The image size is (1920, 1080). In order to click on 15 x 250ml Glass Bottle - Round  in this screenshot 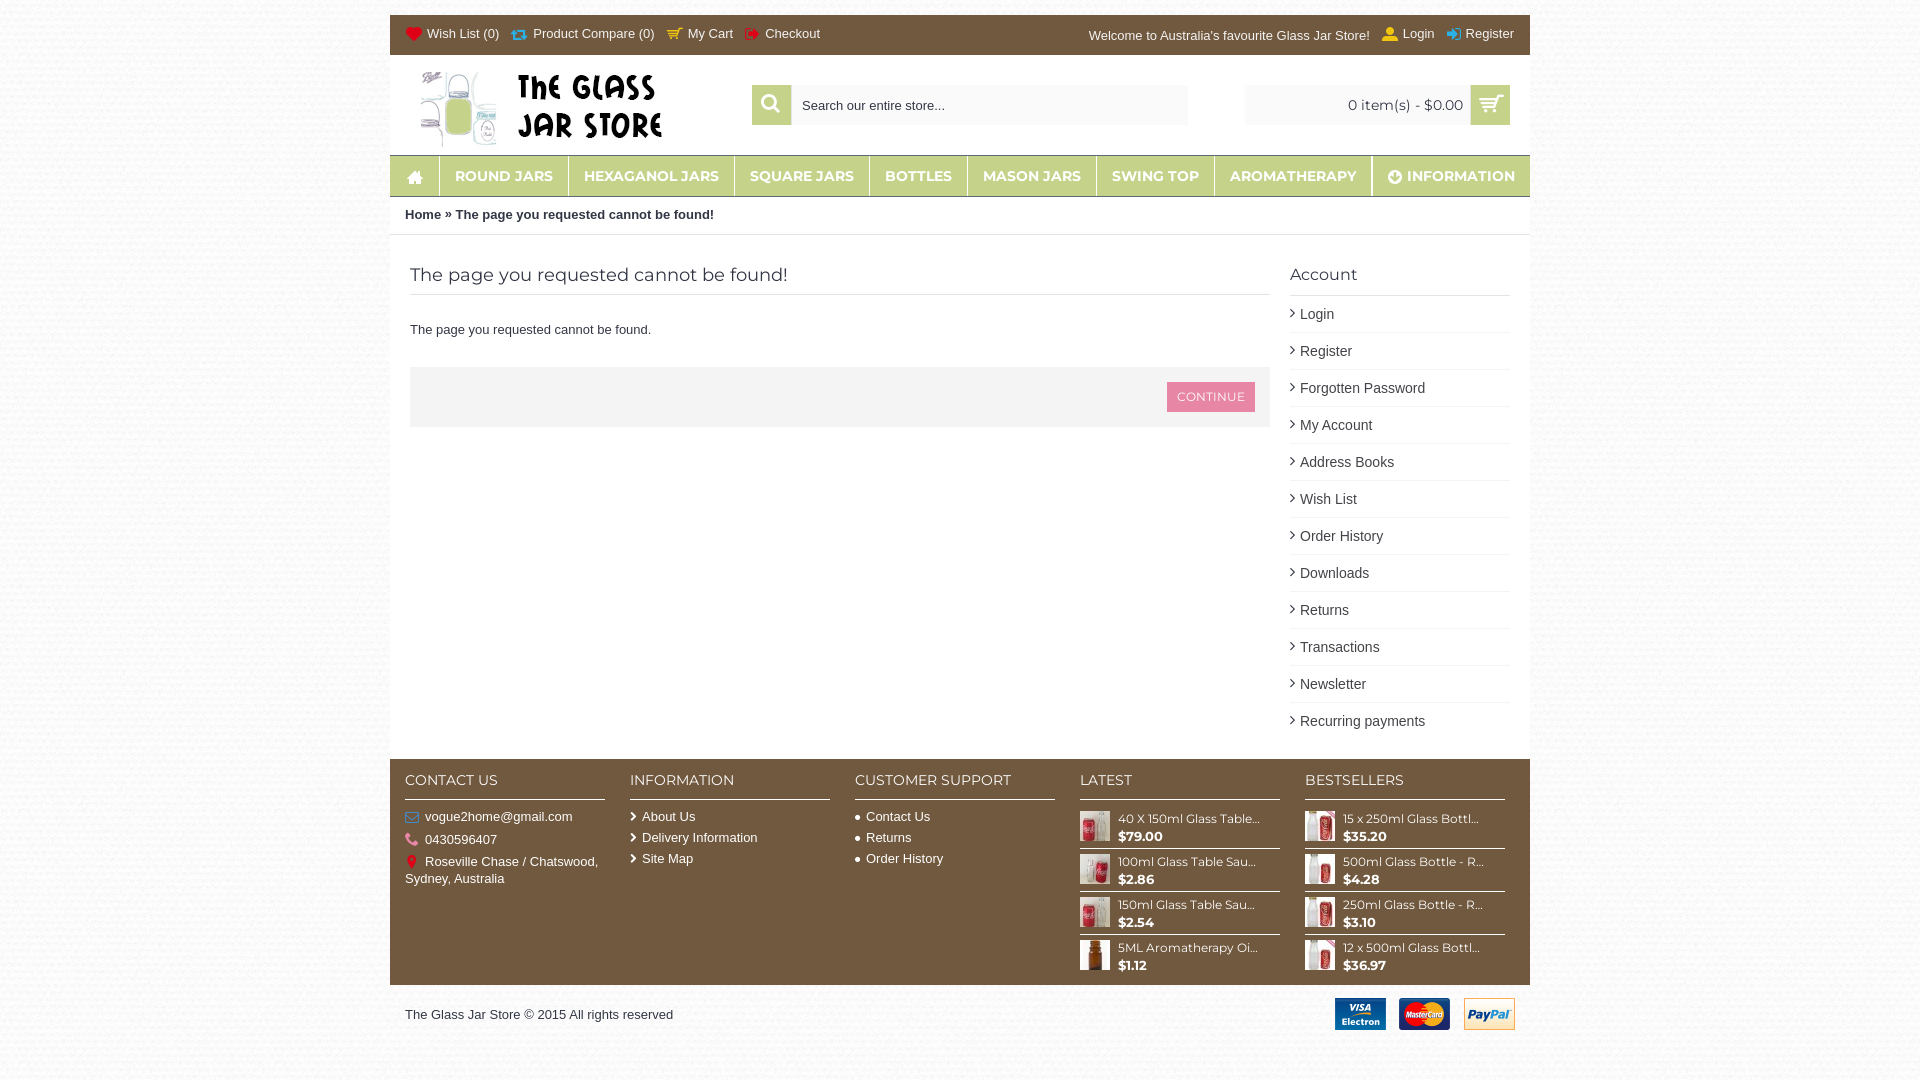, I will do `click(1320, 826)`.